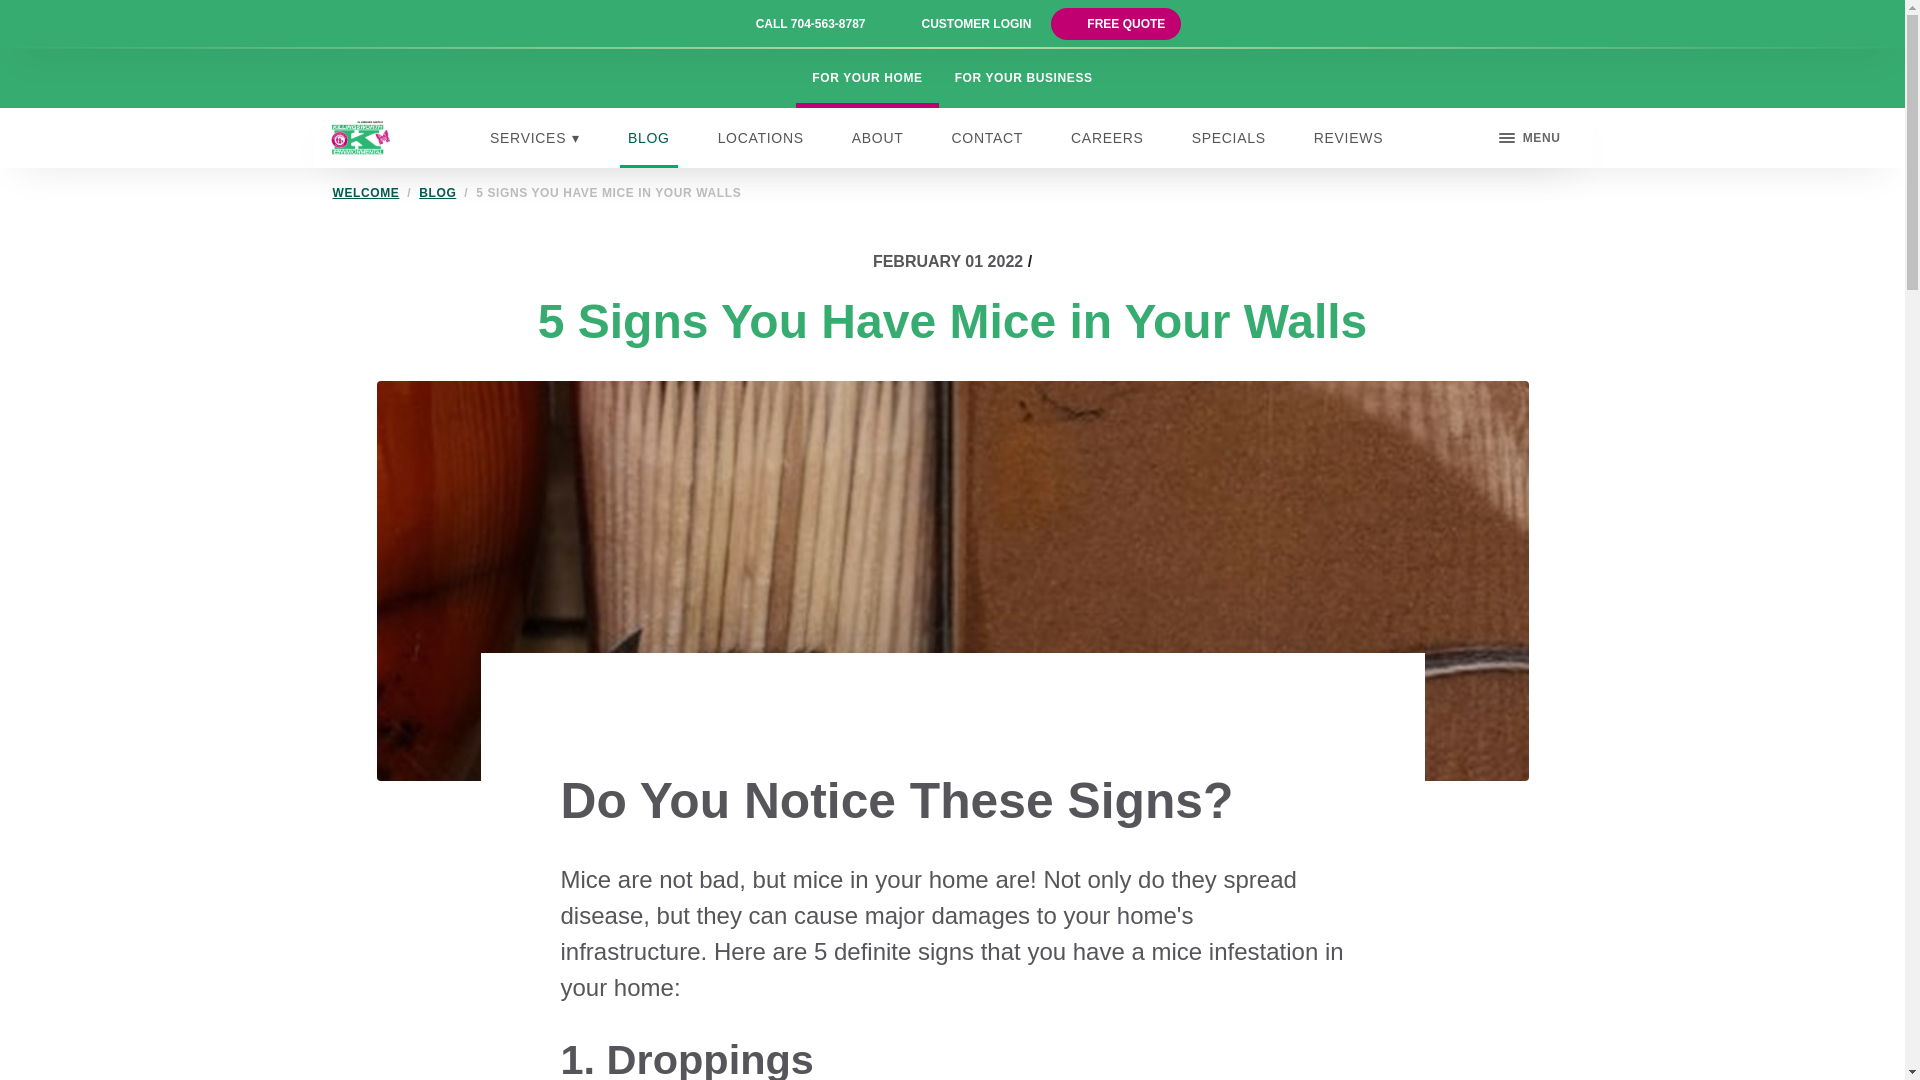 The image size is (1920, 1080). What do you see at coordinates (1530, 138) in the screenshot?
I see `MENU` at bounding box center [1530, 138].